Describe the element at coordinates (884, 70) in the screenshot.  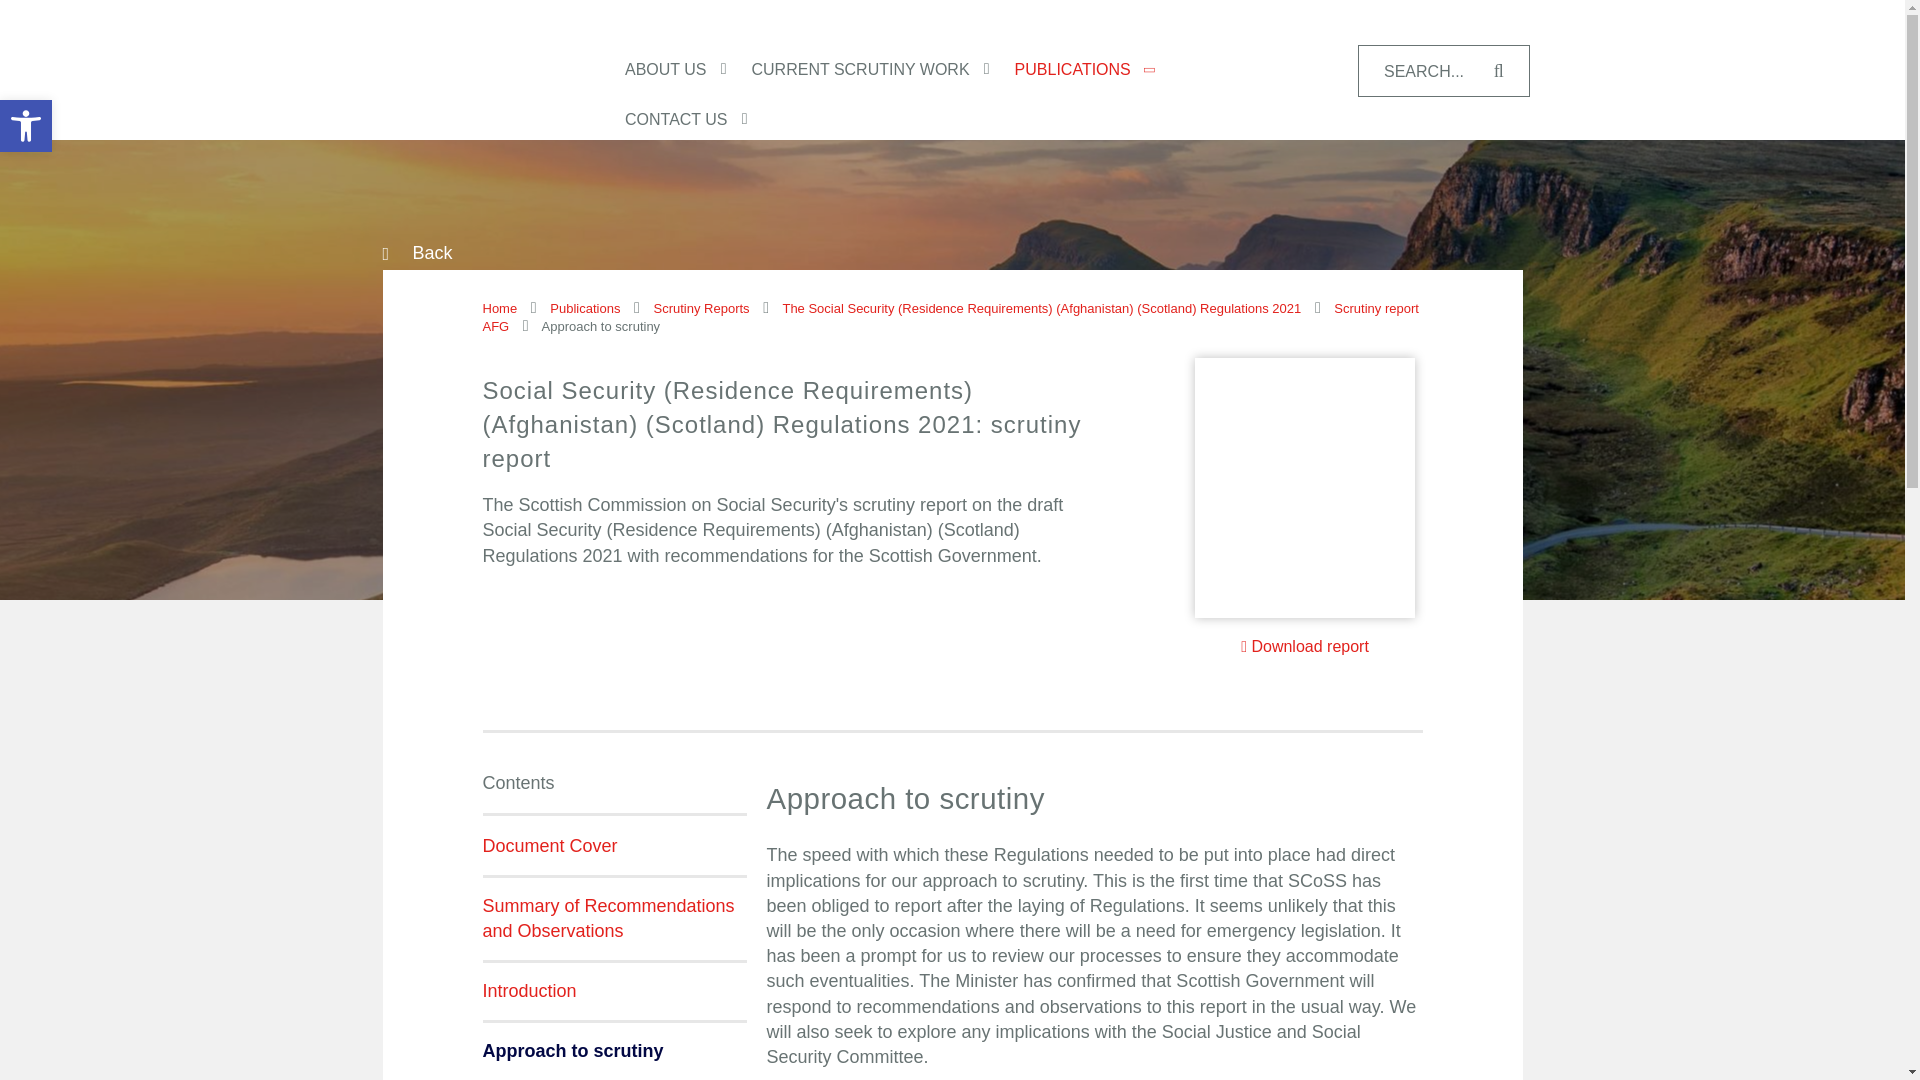
I see `CURRENT SCRUTINY WORK` at that location.